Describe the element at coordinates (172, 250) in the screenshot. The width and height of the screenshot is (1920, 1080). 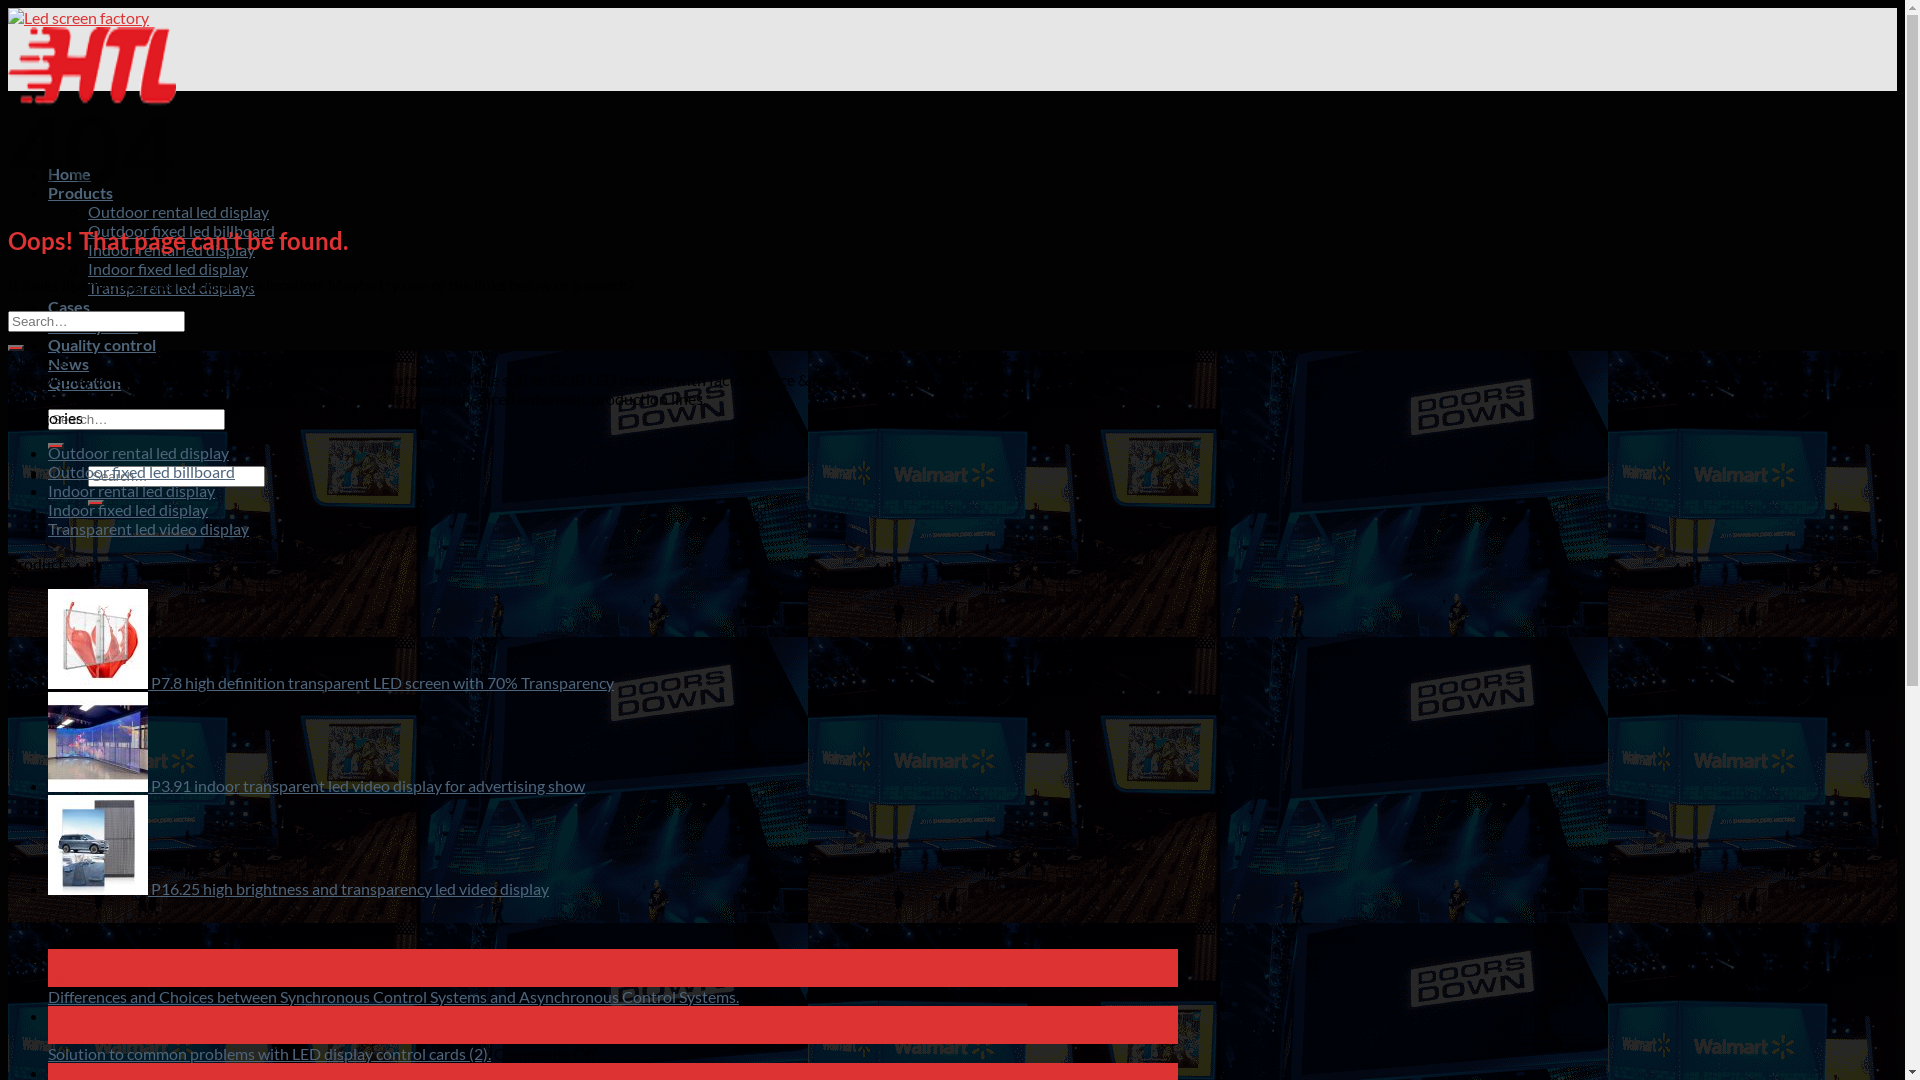
I see `Indoor rental led display` at that location.